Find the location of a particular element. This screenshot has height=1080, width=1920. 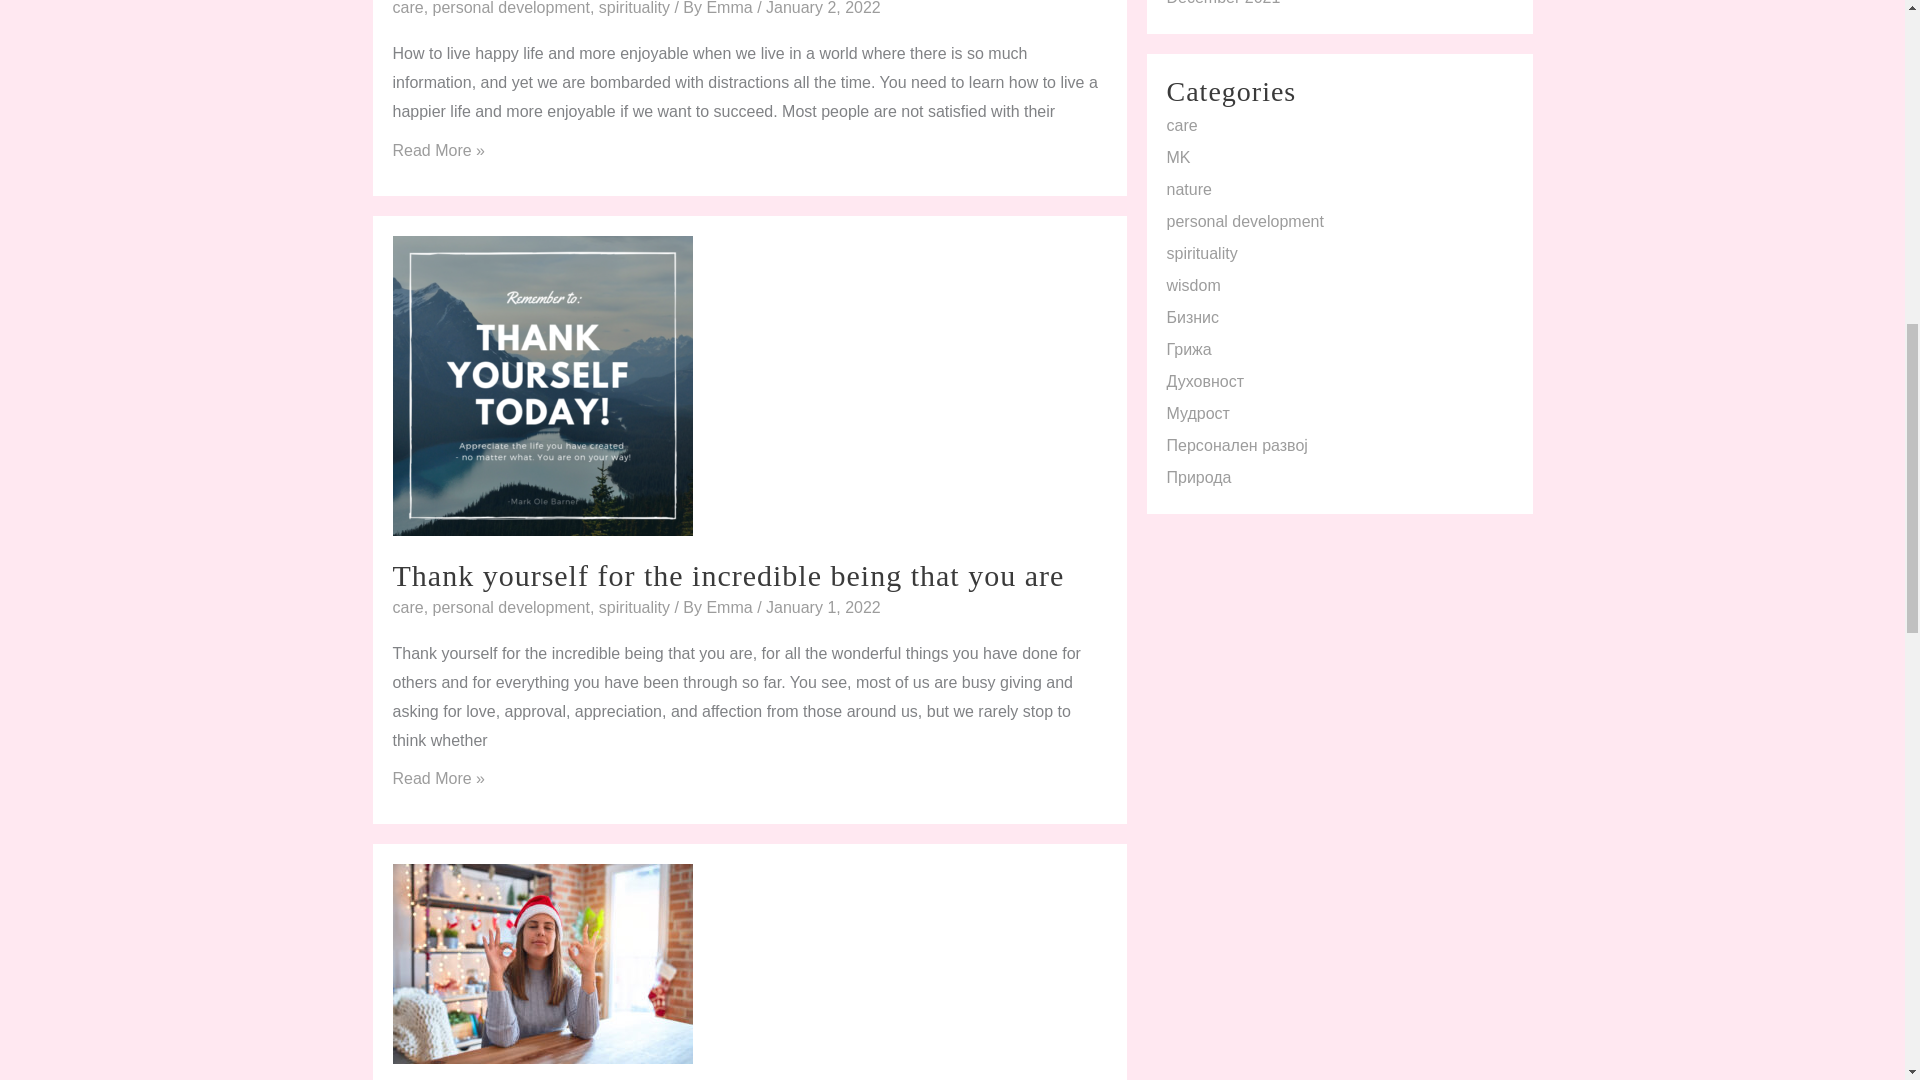

care is located at coordinates (406, 8).